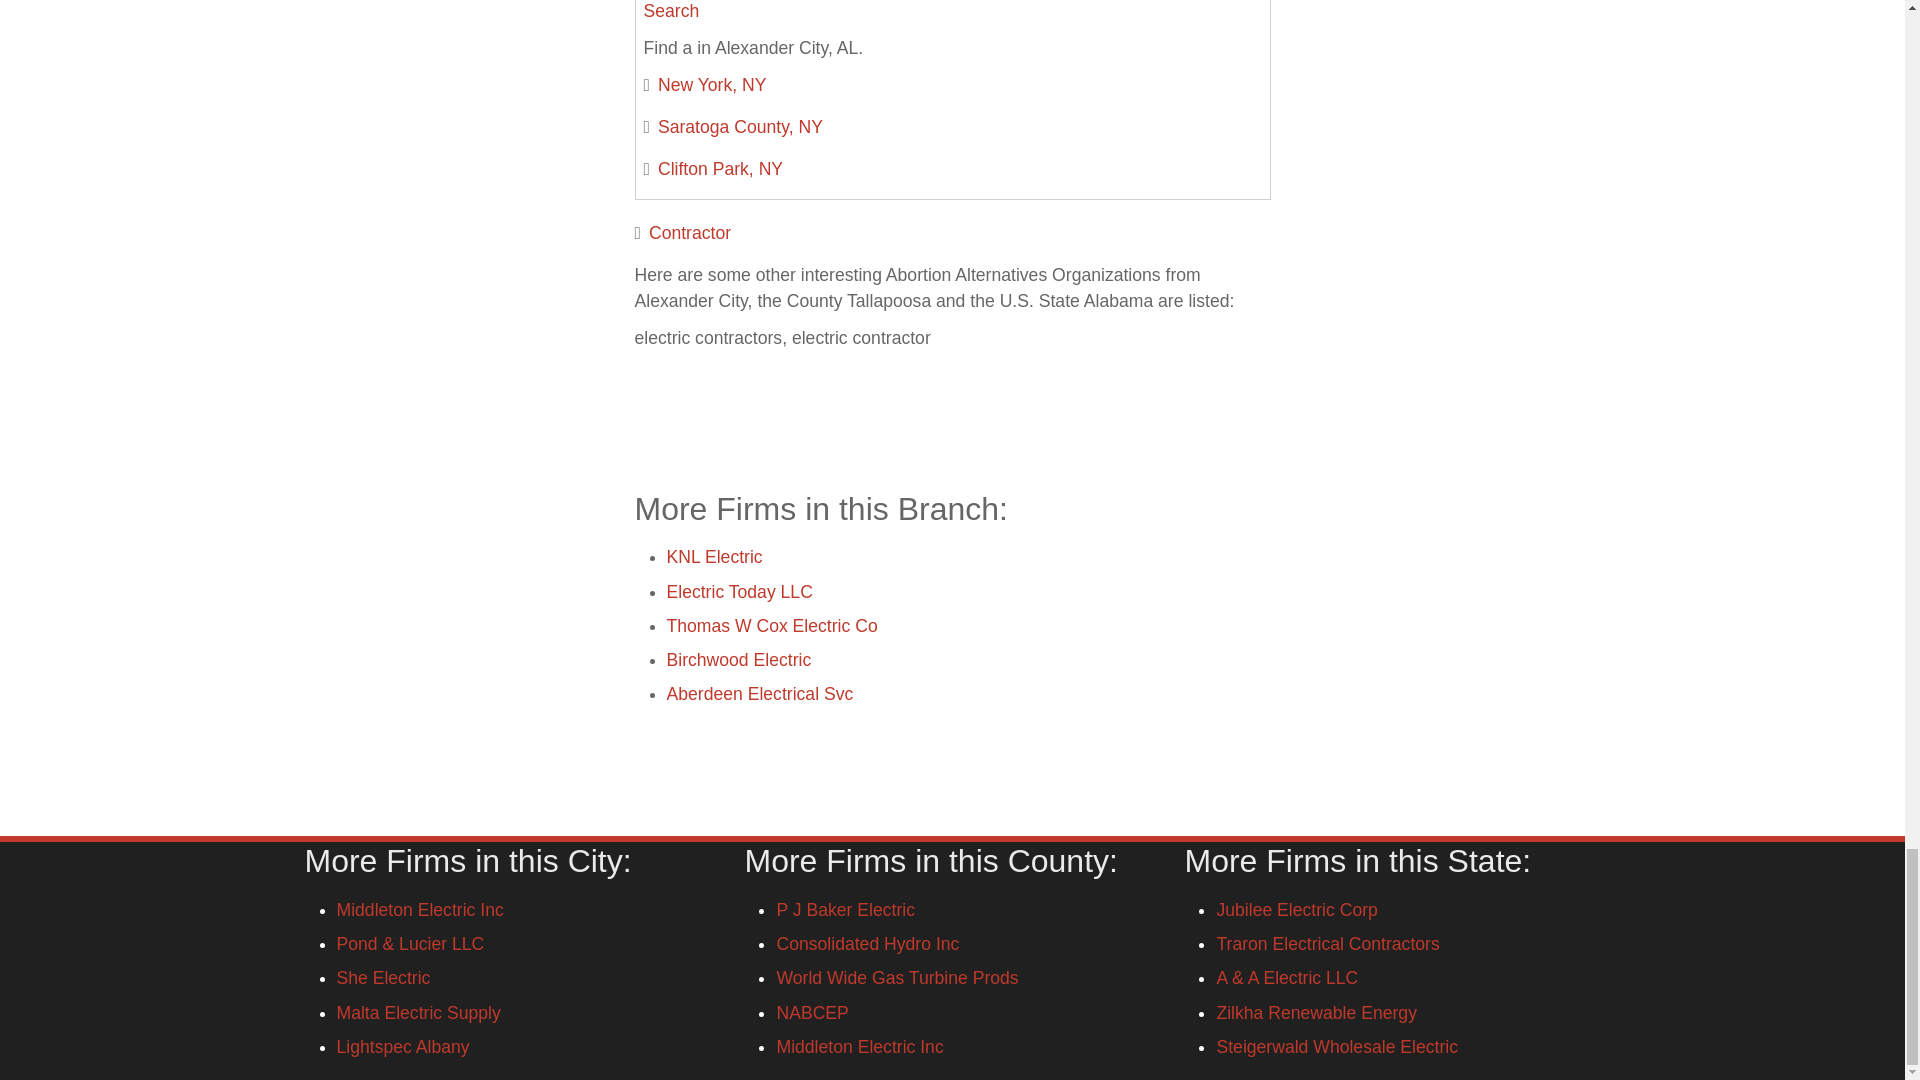  What do you see at coordinates (672, 10) in the screenshot?
I see `Search` at bounding box center [672, 10].